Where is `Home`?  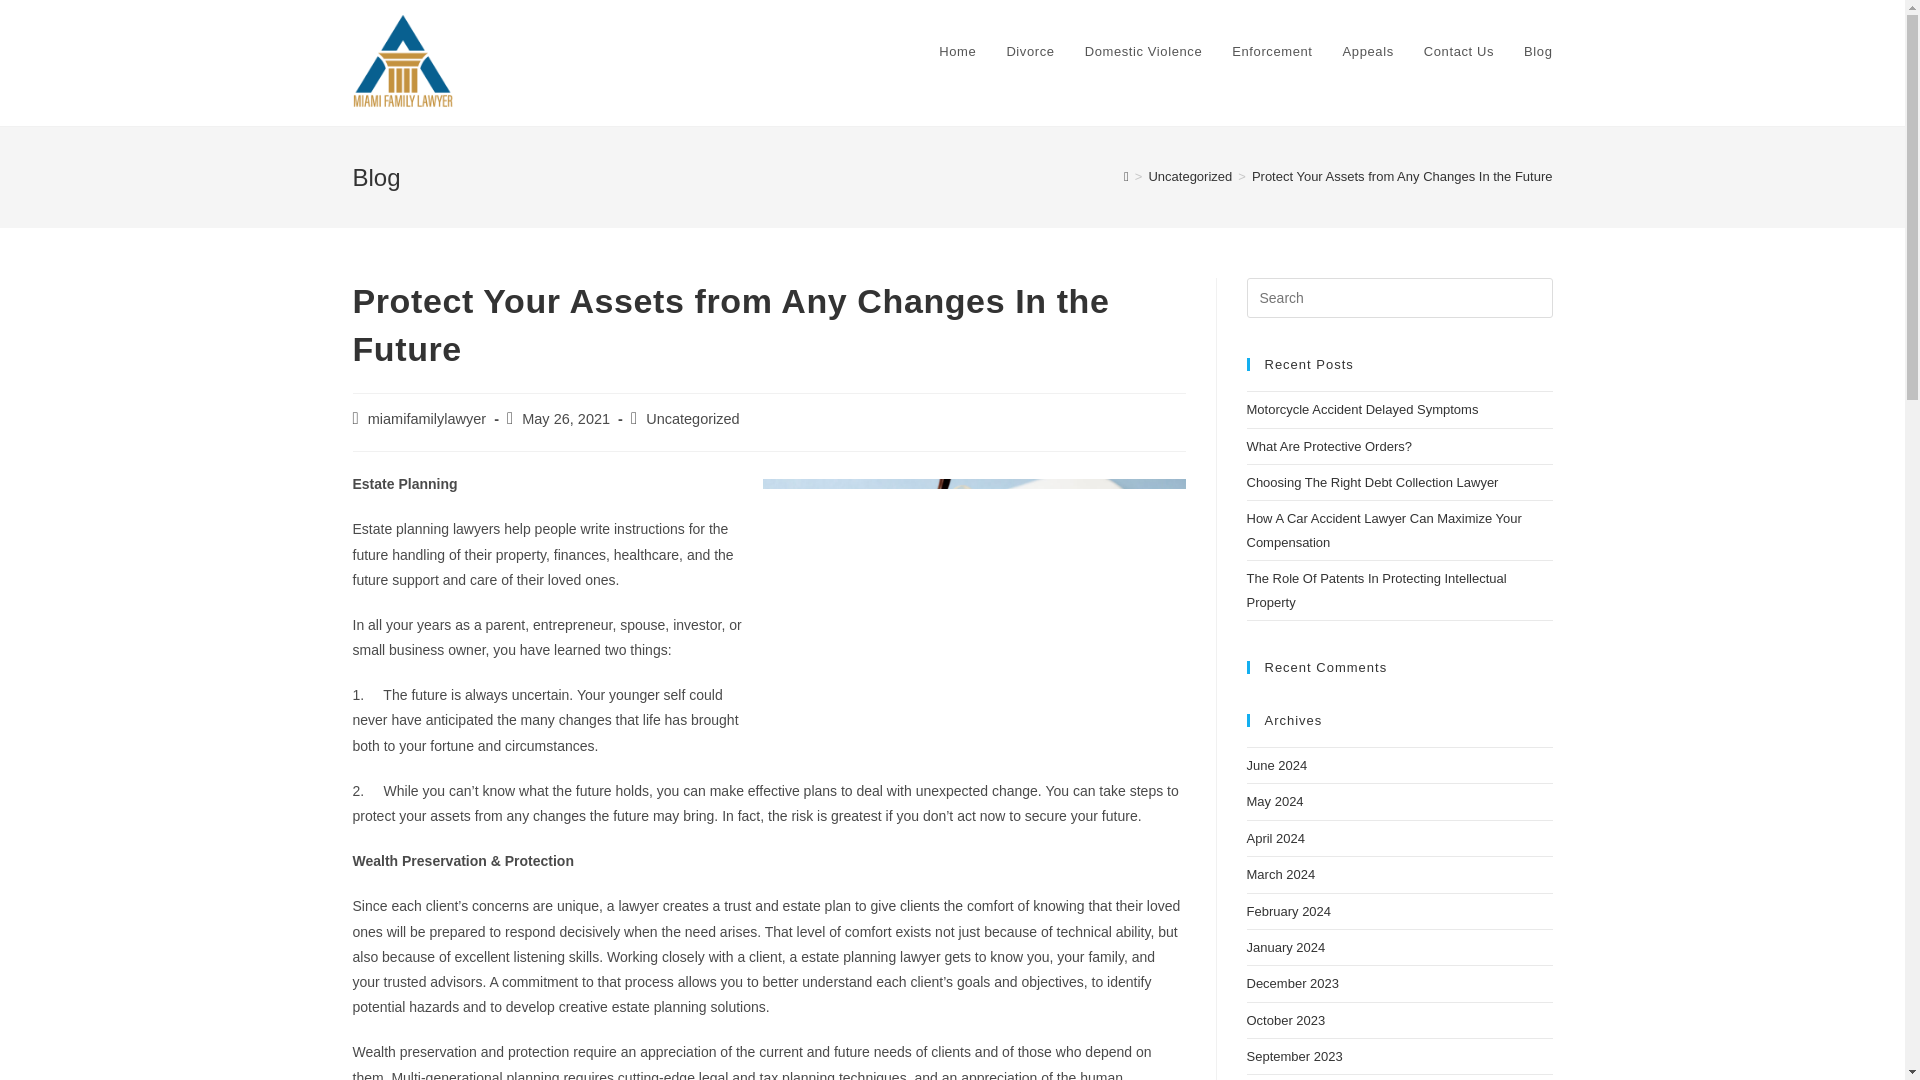
Home is located at coordinates (956, 52).